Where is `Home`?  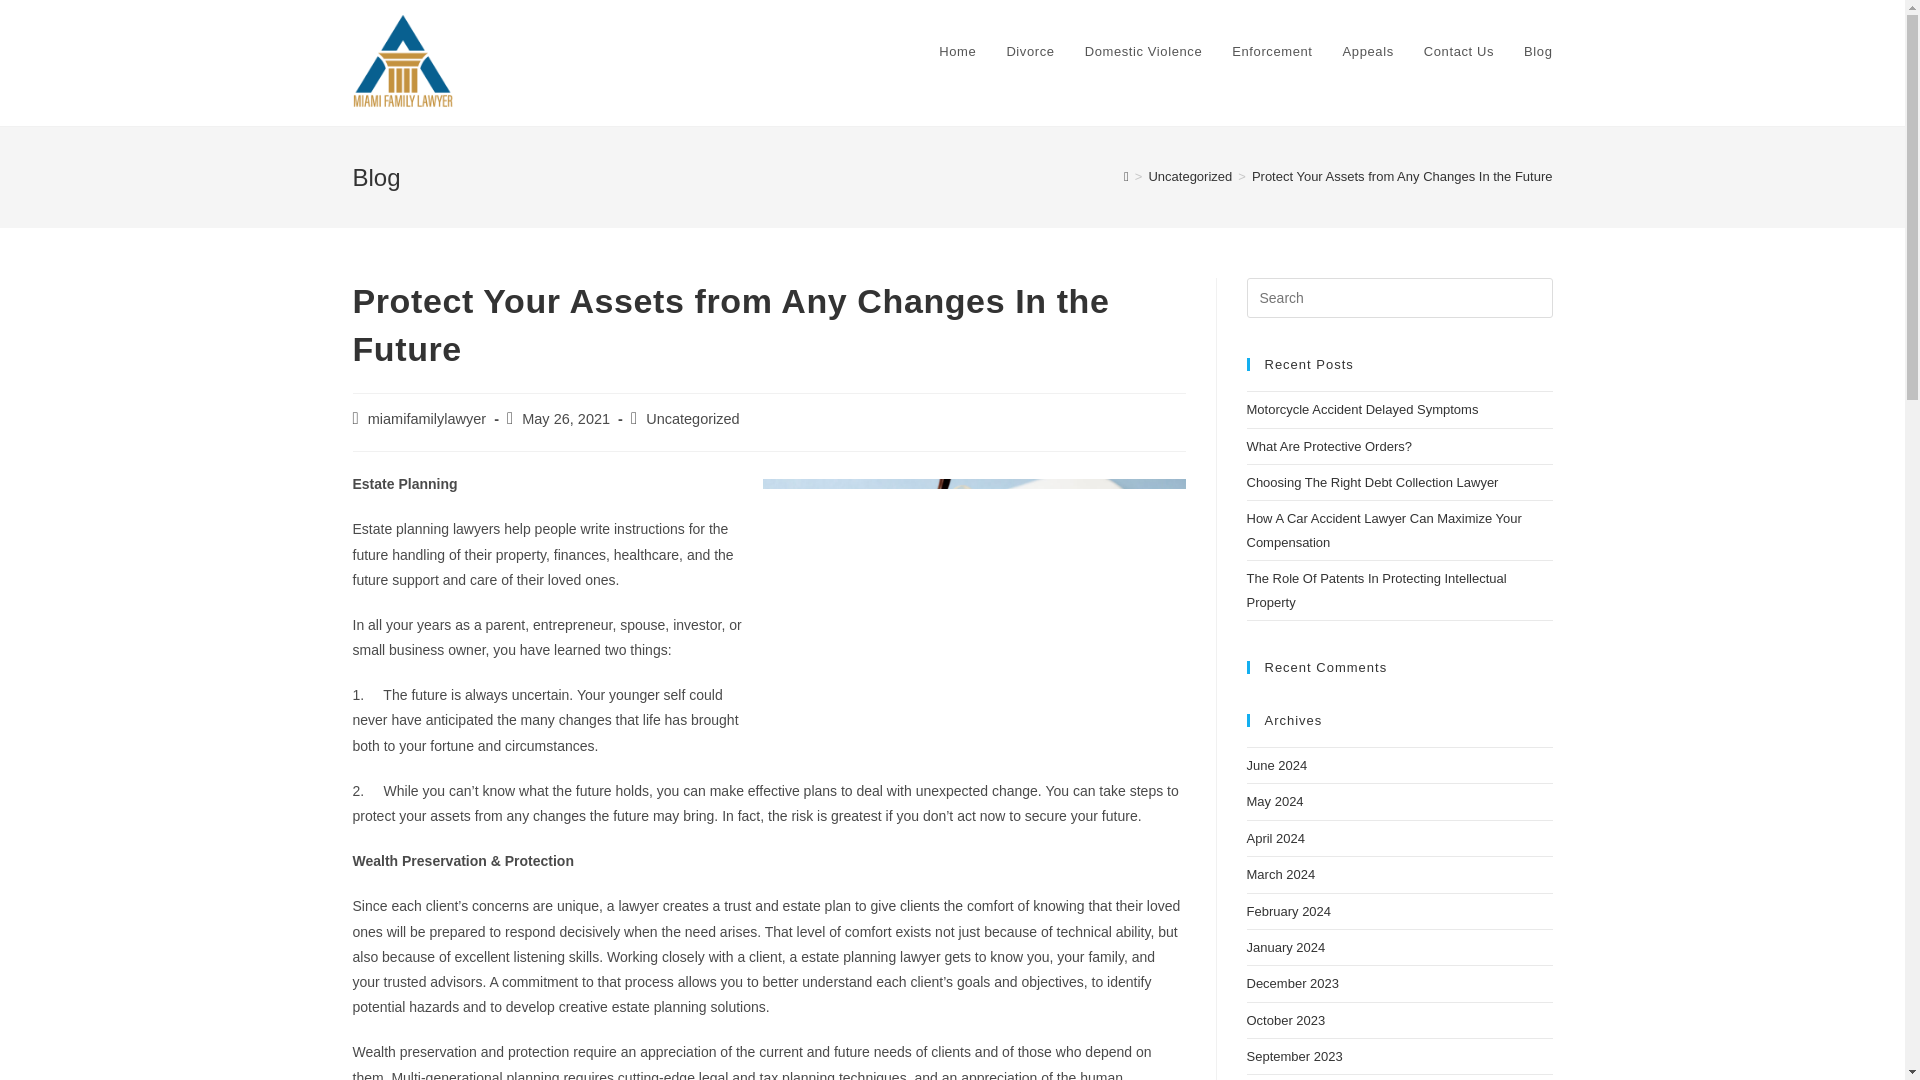
Home is located at coordinates (956, 52).